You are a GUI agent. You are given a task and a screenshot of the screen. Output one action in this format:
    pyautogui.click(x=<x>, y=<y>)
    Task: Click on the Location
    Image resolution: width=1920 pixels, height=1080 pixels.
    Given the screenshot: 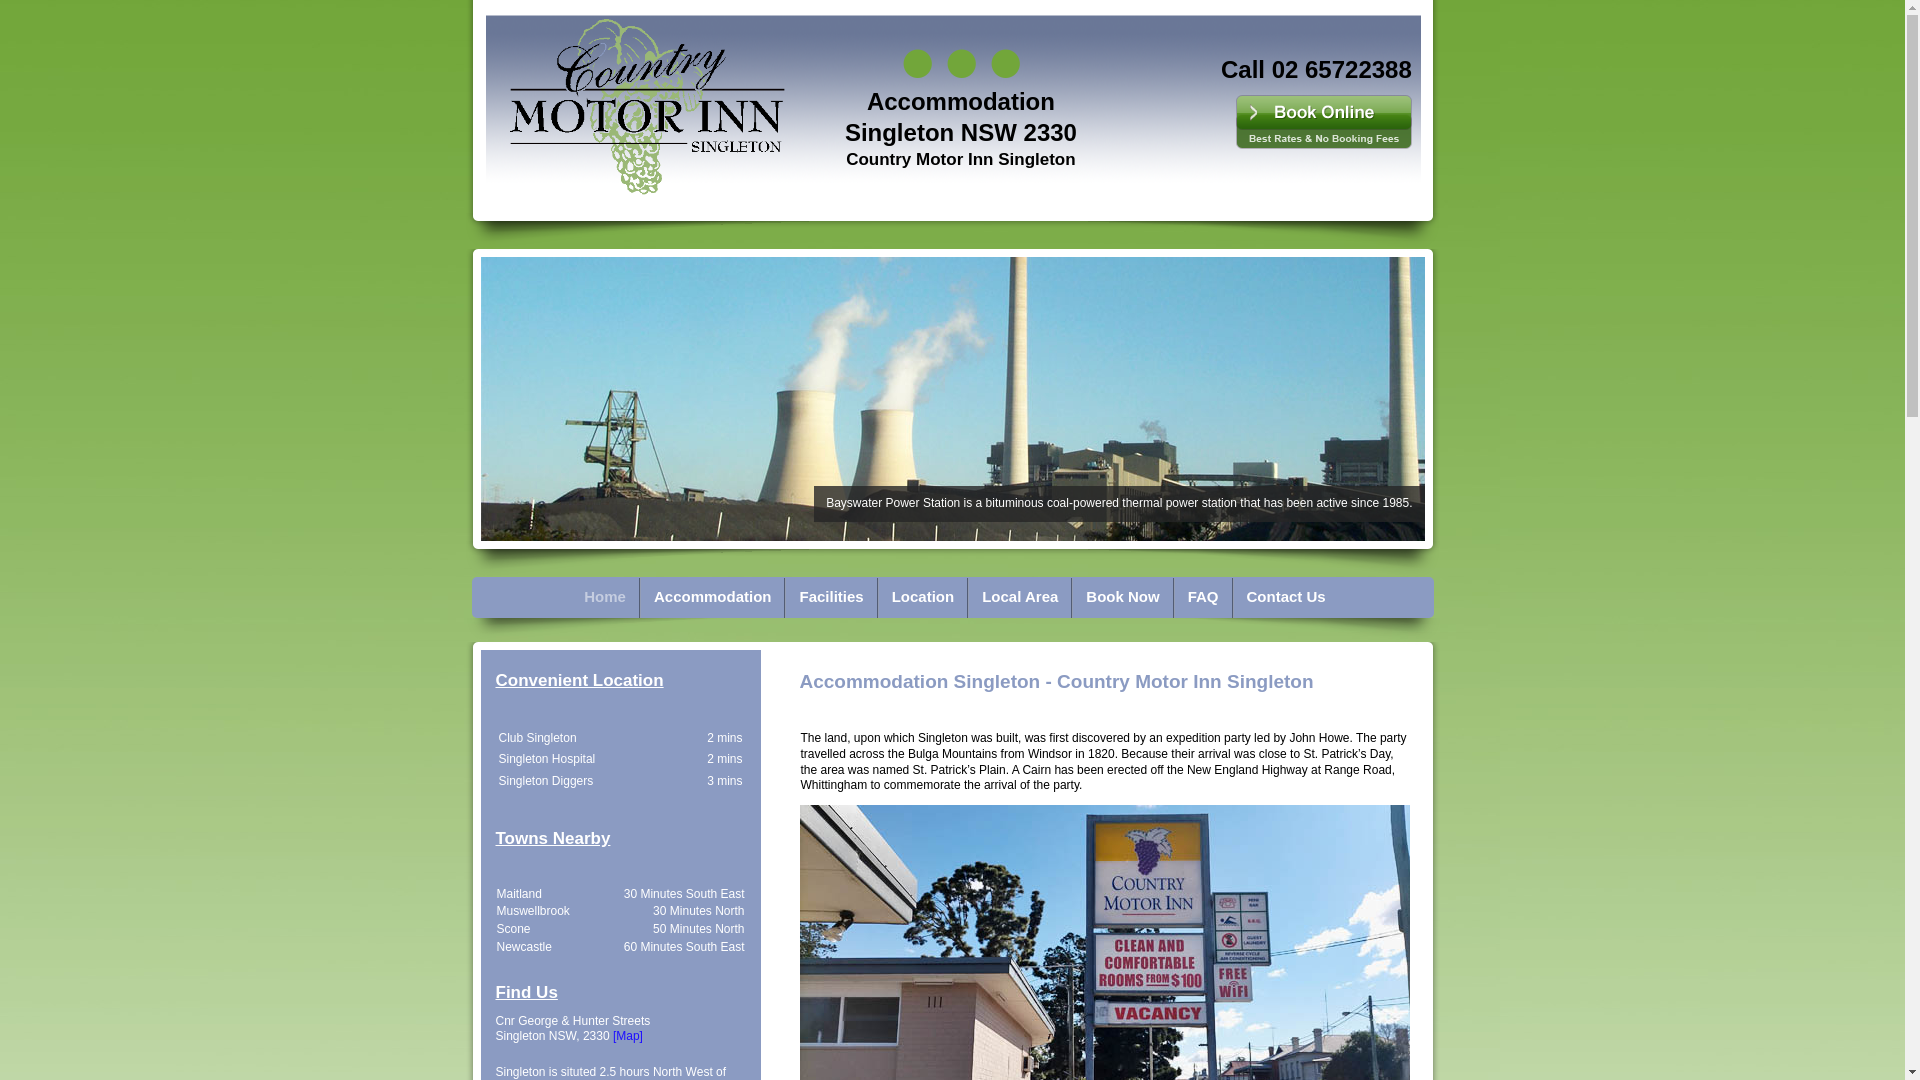 What is the action you would take?
    pyautogui.click(x=924, y=596)
    